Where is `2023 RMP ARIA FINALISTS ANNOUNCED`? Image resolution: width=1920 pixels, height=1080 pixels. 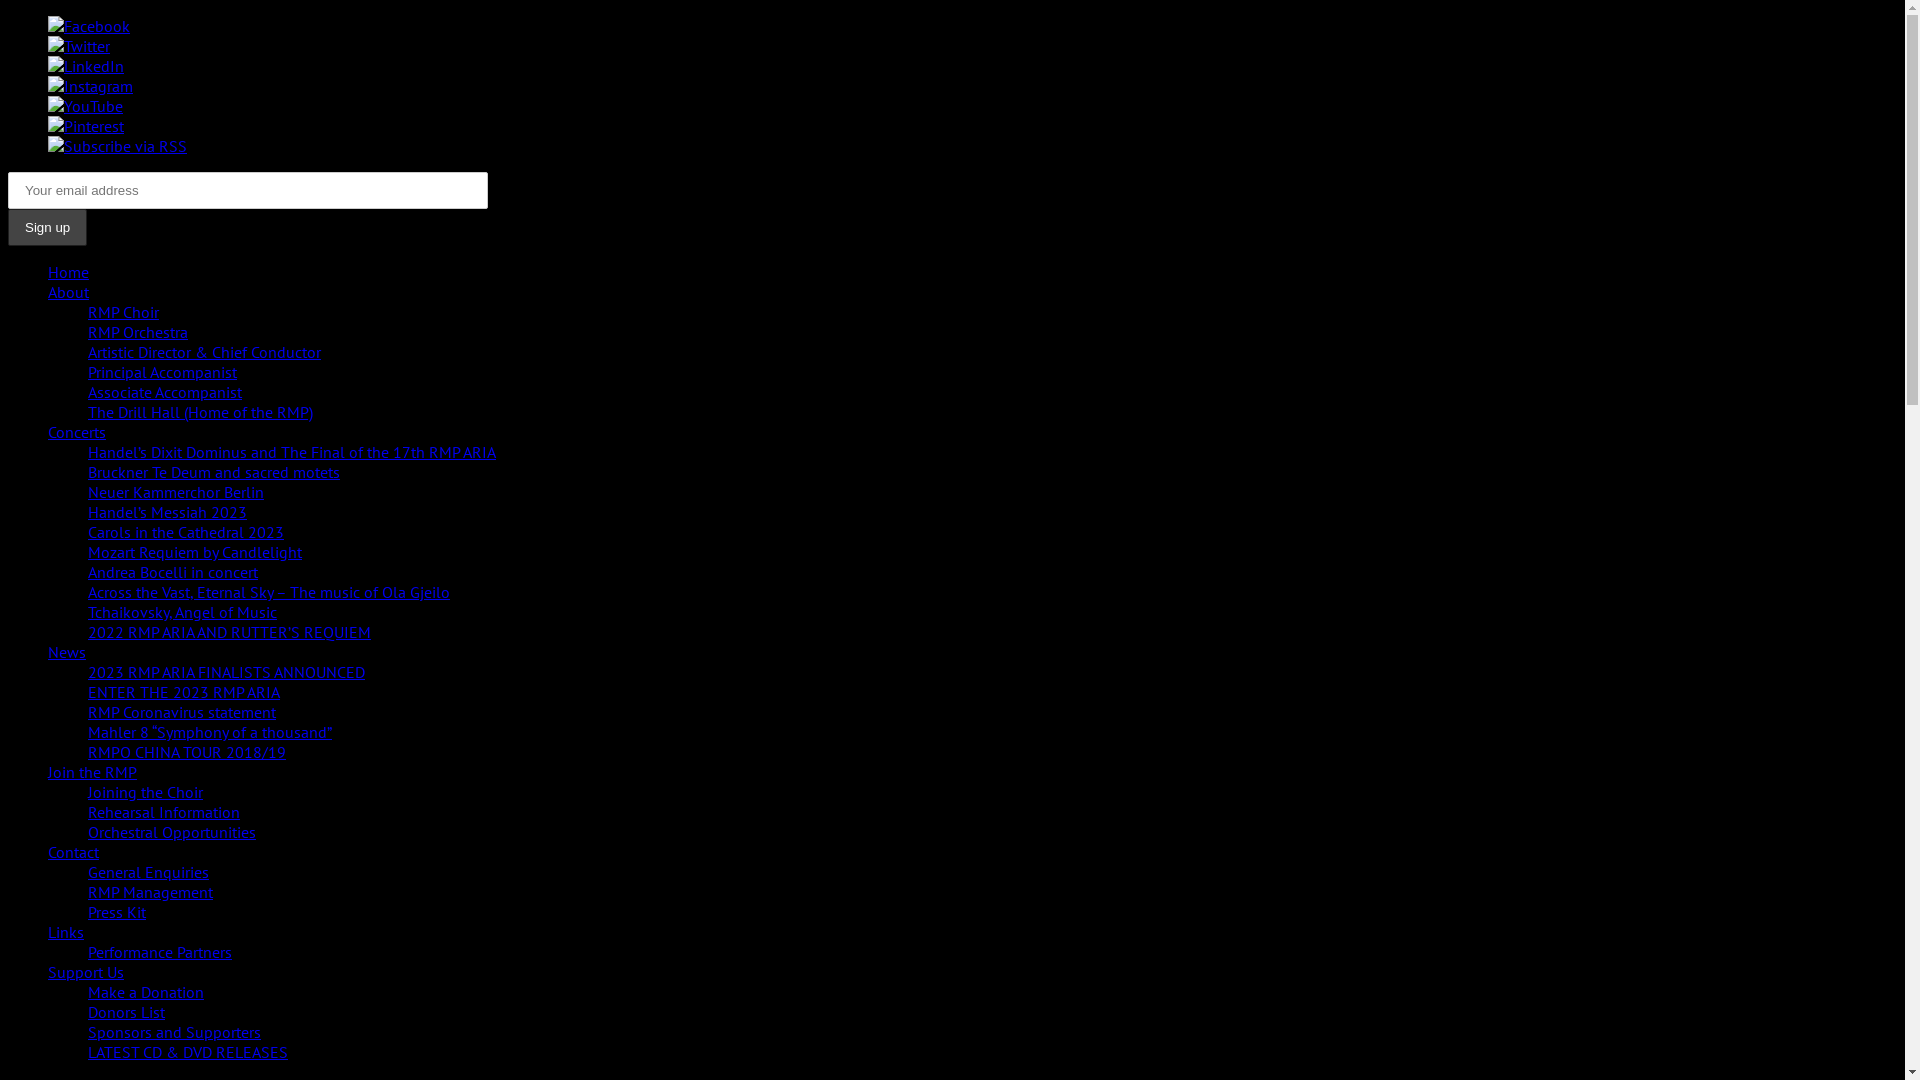 2023 RMP ARIA FINALISTS ANNOUNCED is located at coordinates (226, 672).